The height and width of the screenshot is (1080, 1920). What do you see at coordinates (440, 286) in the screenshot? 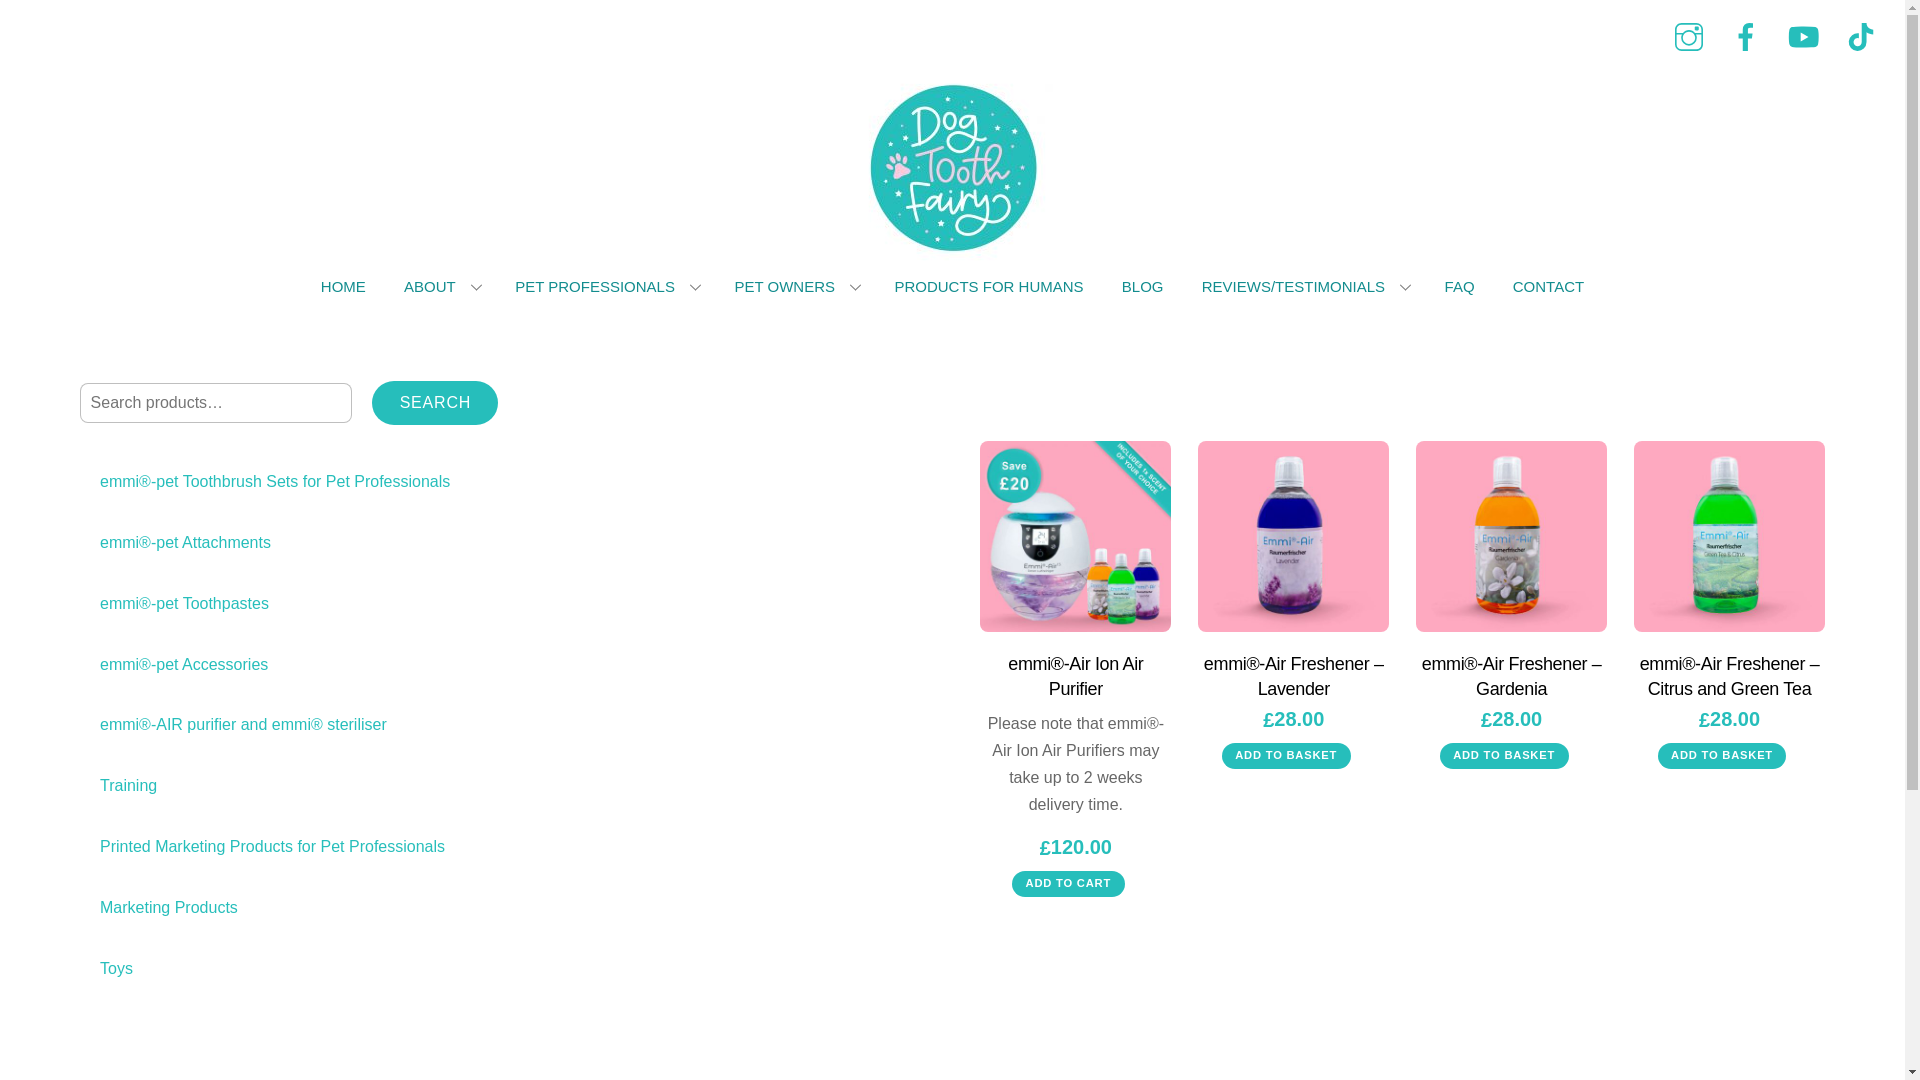
I see `ABOUT` at bounding box center [440, 286].